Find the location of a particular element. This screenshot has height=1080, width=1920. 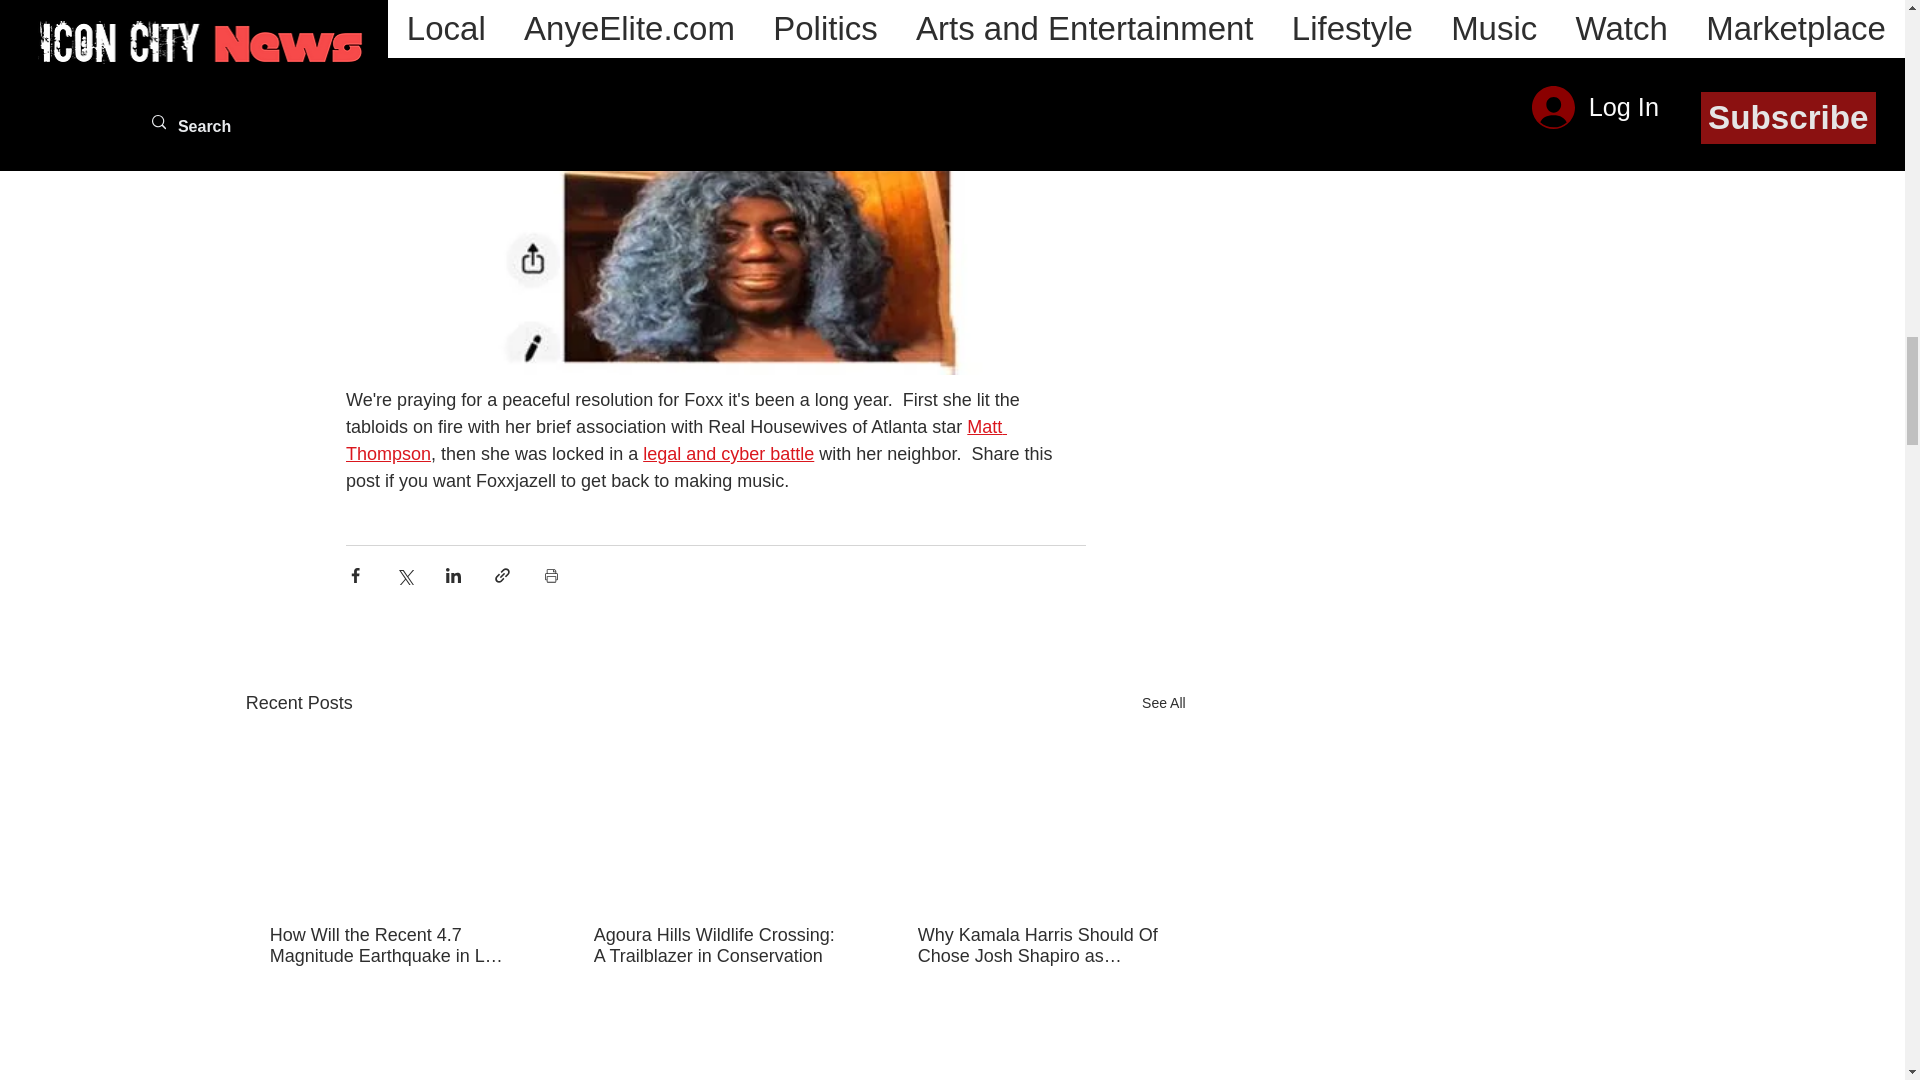

Matt Thompson is located at coordinates (676, 440).